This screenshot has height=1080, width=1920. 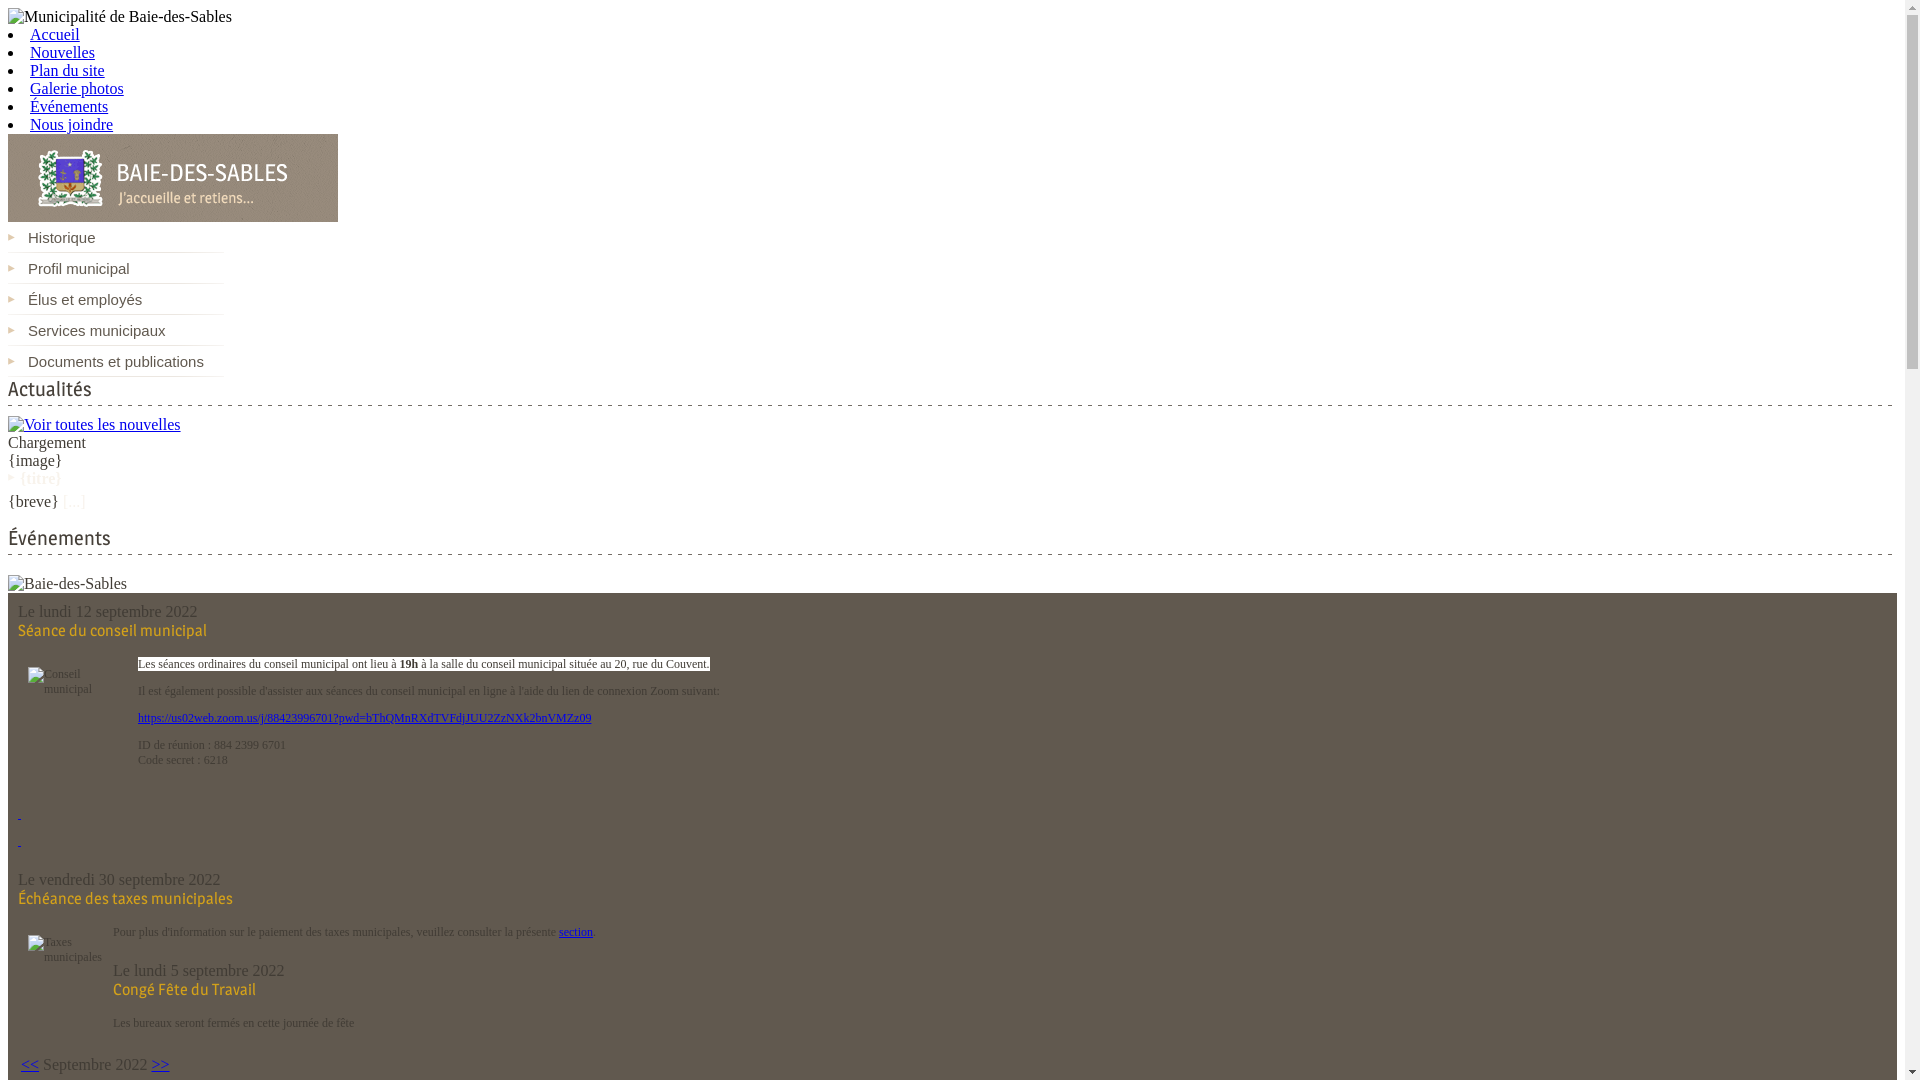 I want to click on <<, so click(x=30, y=1064).